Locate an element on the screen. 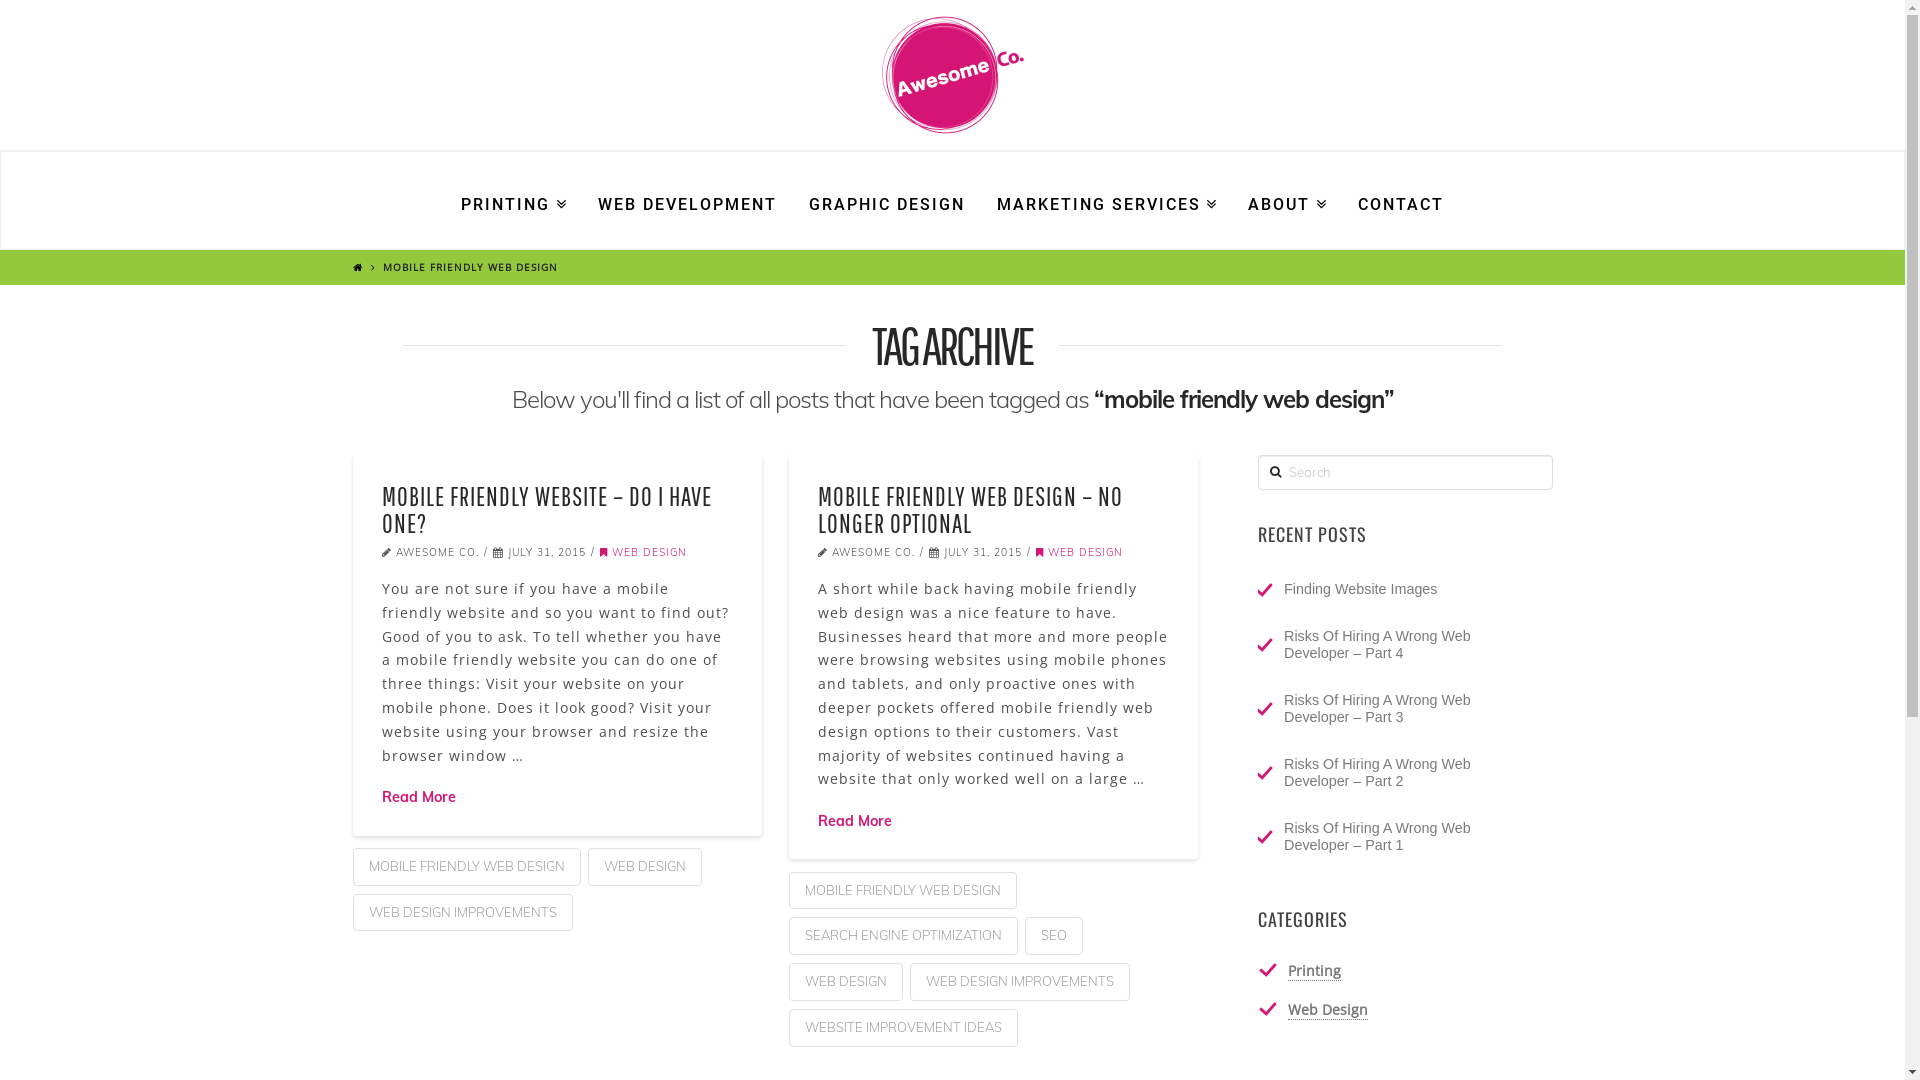 The height and width of the screenshot is (1080, 1920). SEARCH ENGINE OPTIMIZATION is located at coordinates (902, 936).